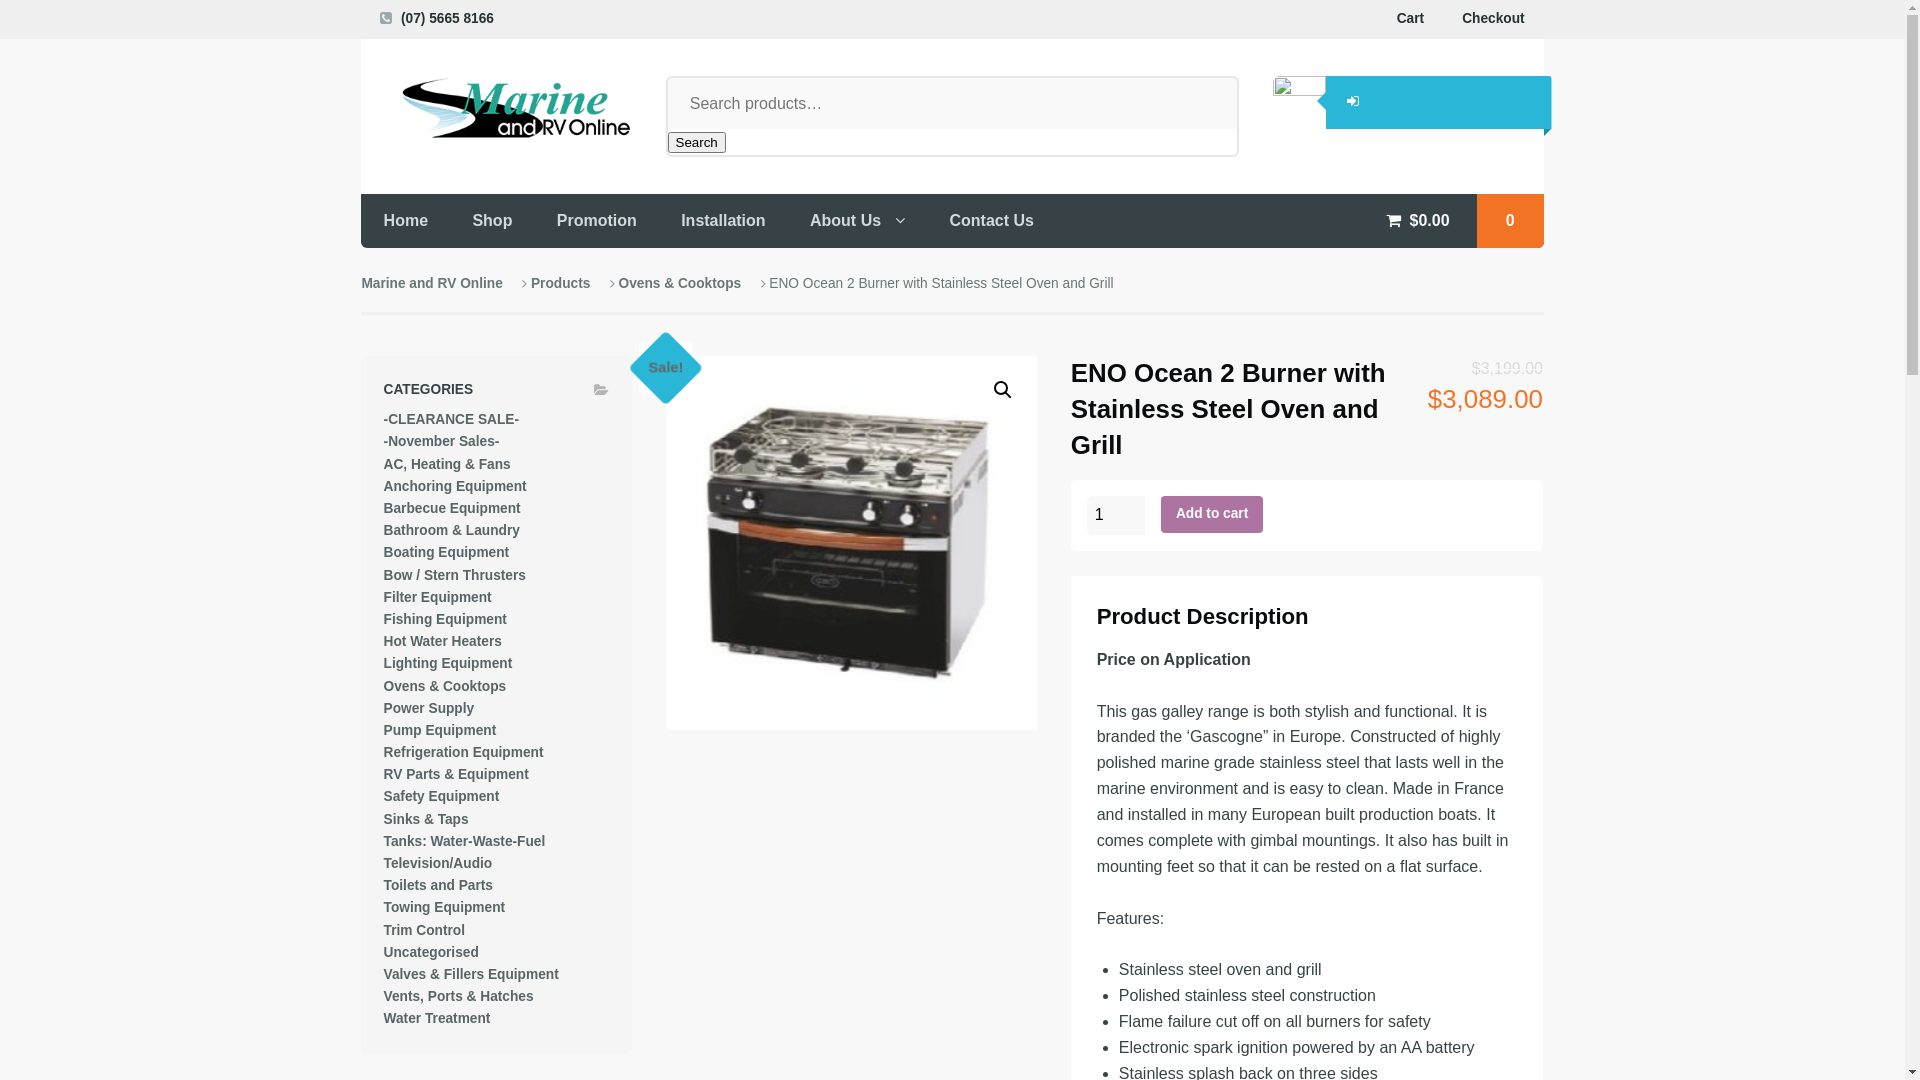 The image size is (1920, 1080). I want to click on (07) 5665 8166, so click(447, 18).